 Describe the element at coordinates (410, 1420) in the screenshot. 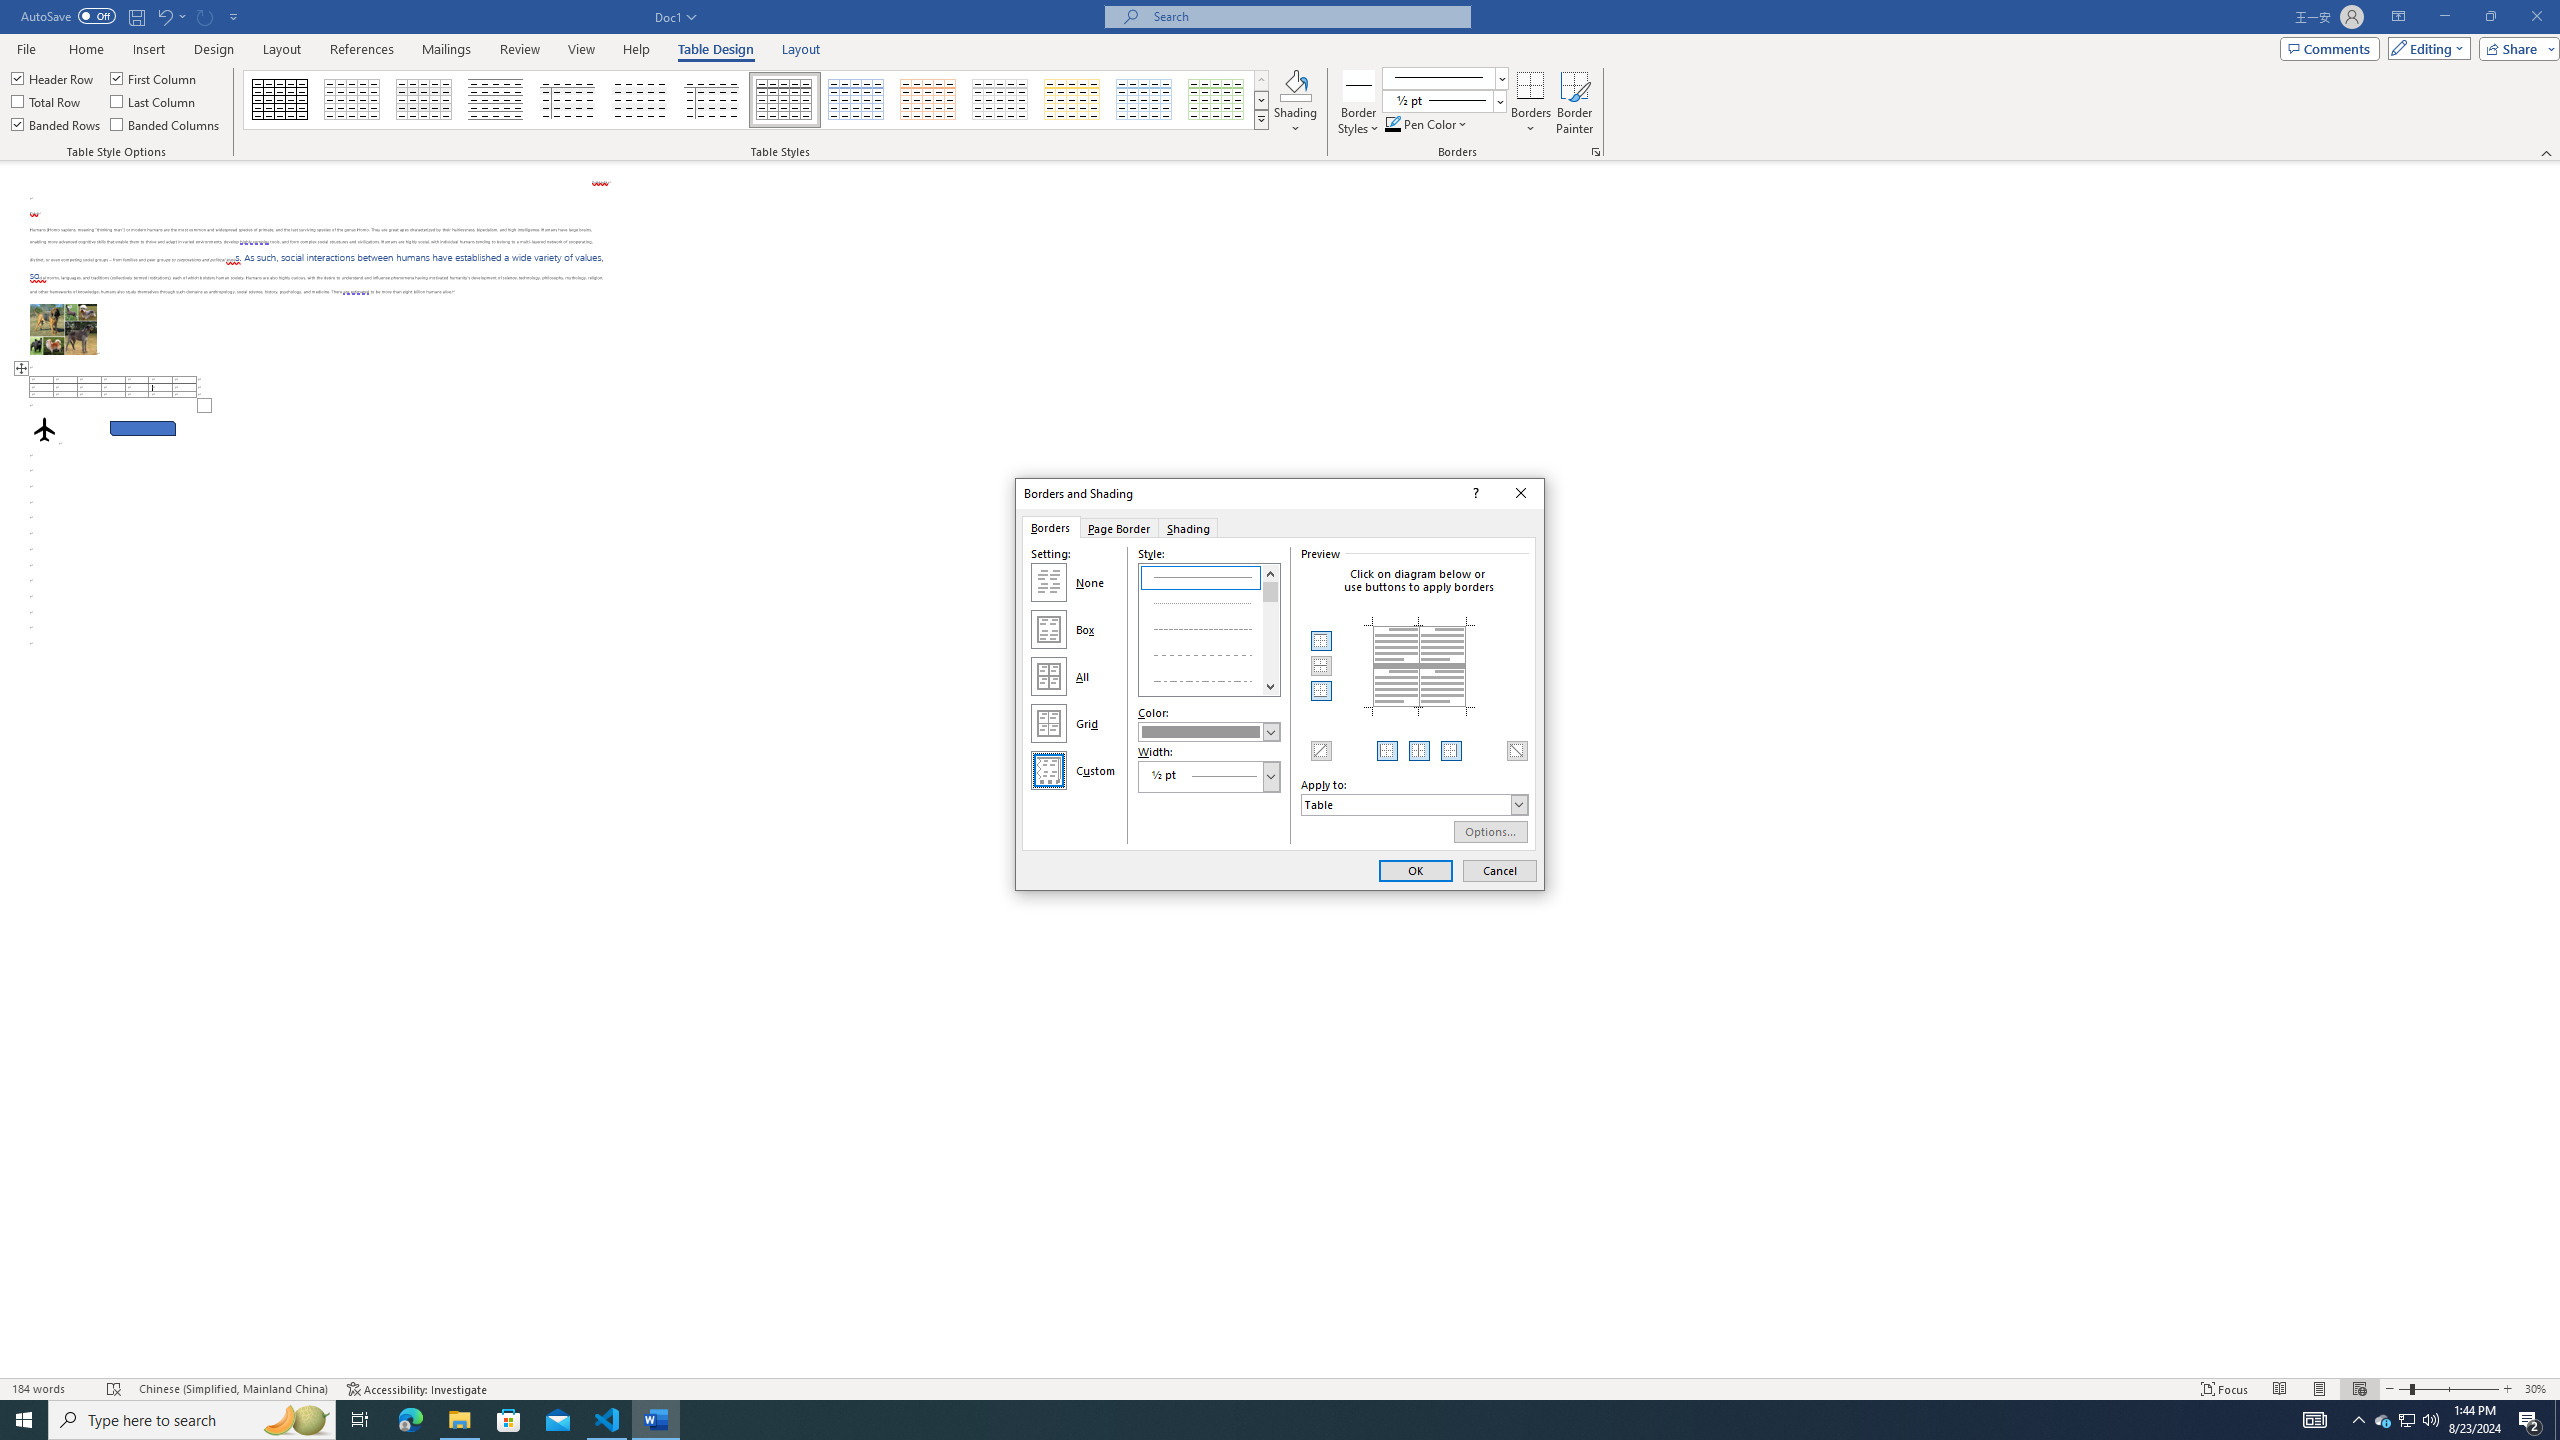

I see `Microsoft Edge` at that location.